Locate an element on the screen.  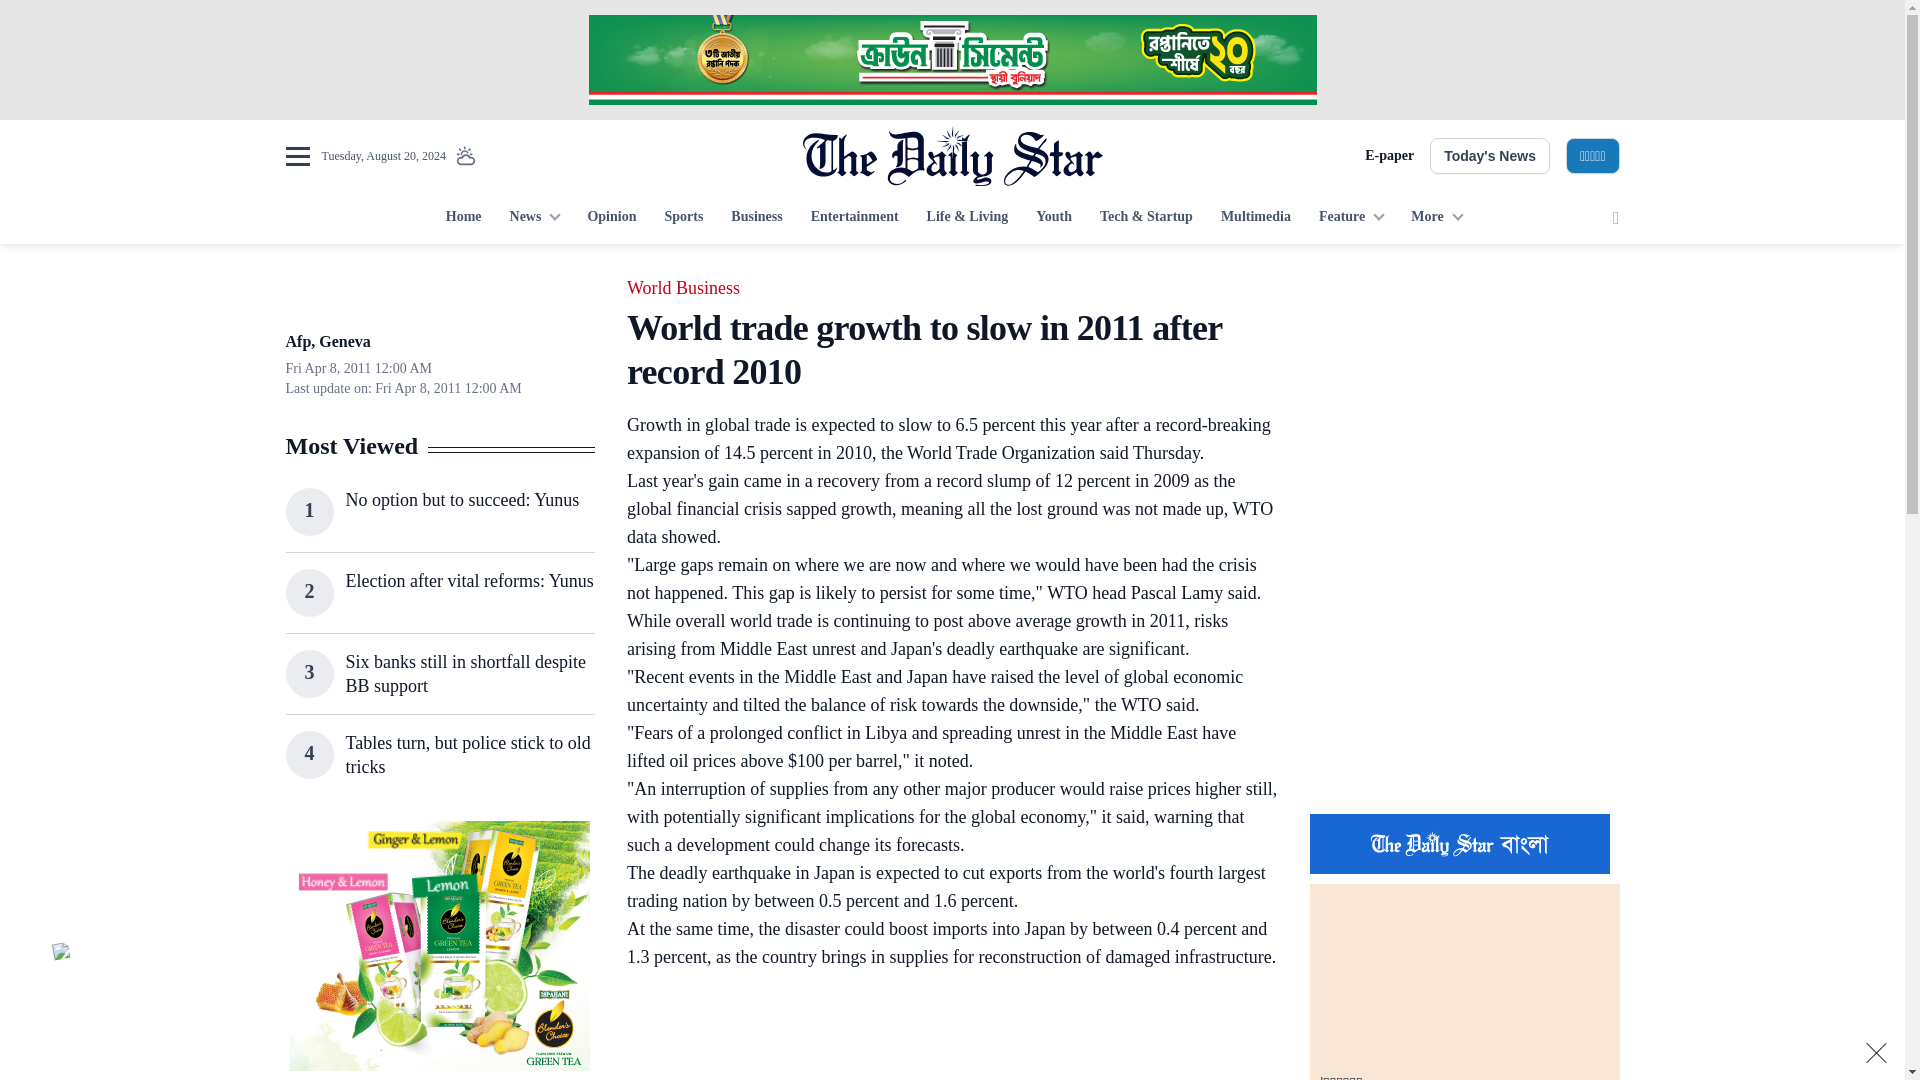
Home is located at coordinates (463, 218).